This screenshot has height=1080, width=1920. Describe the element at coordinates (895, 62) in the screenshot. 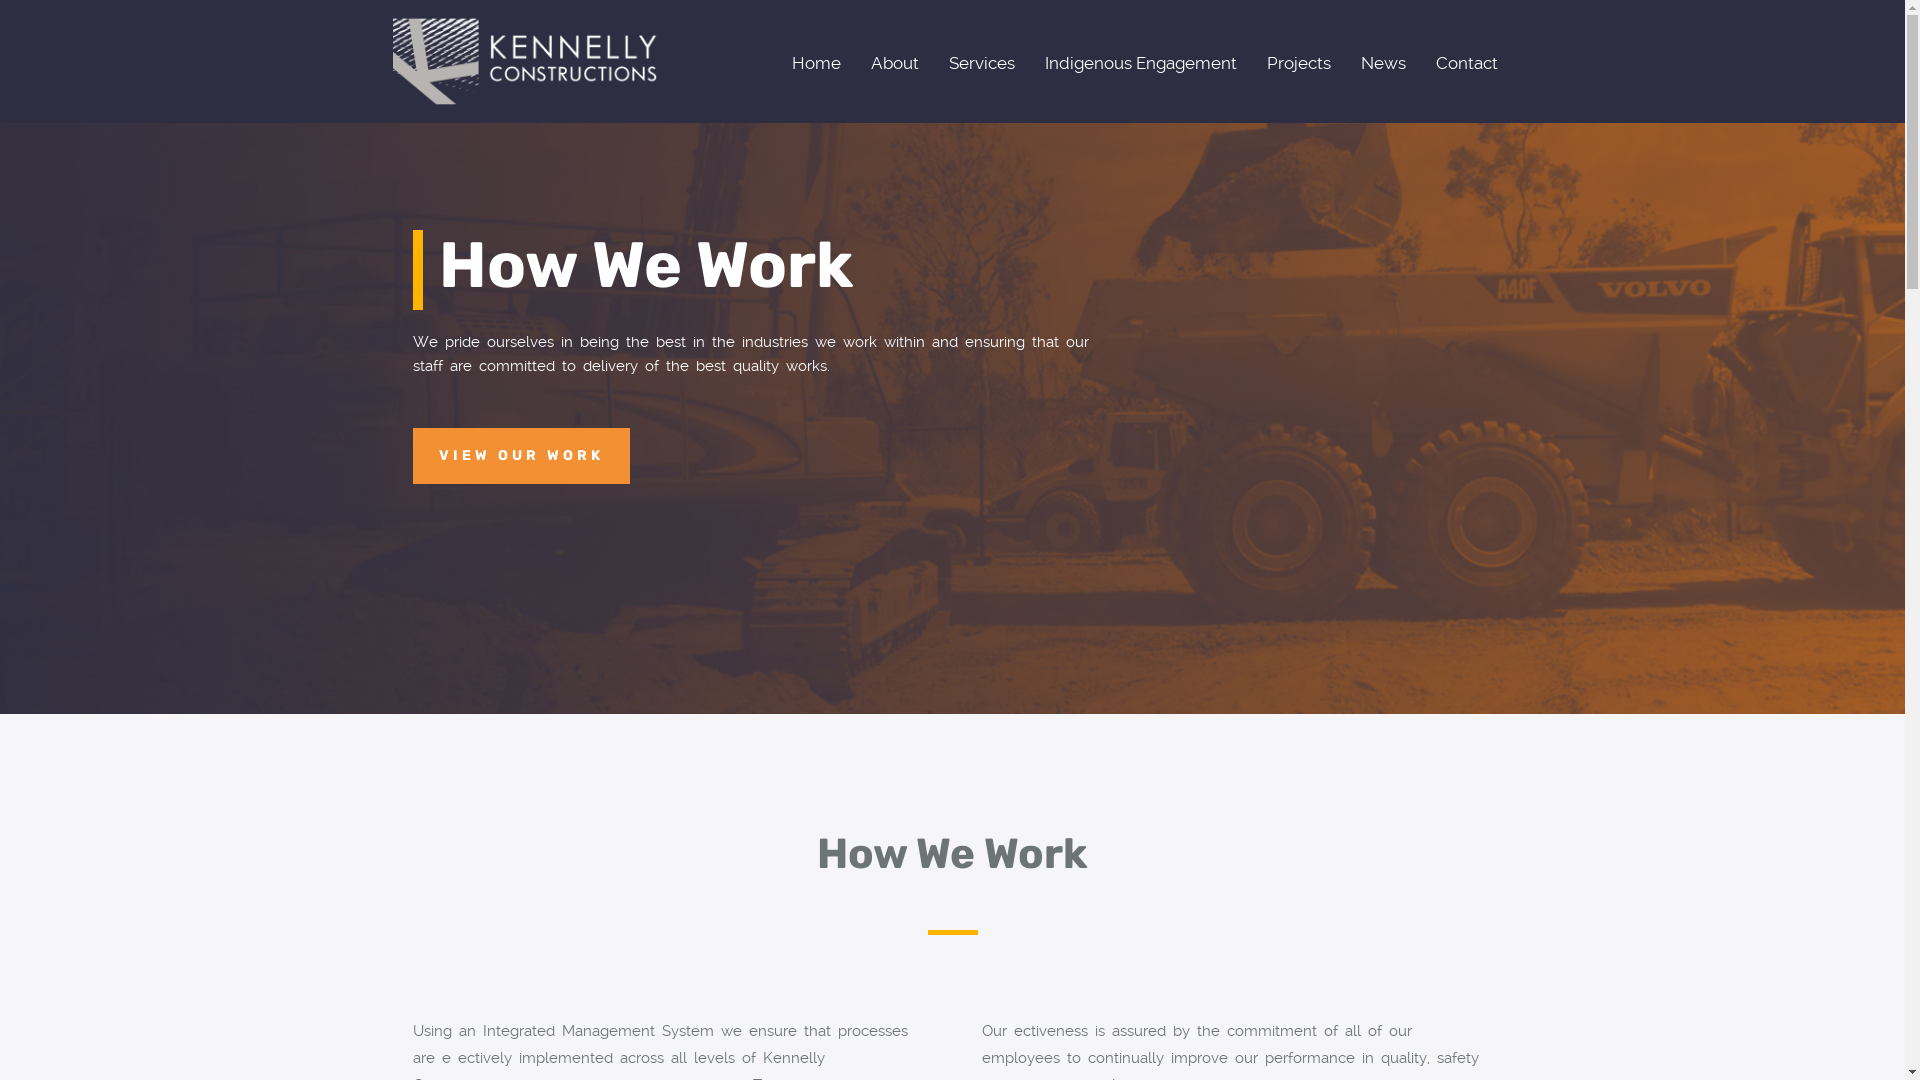

I see `About` at that location.